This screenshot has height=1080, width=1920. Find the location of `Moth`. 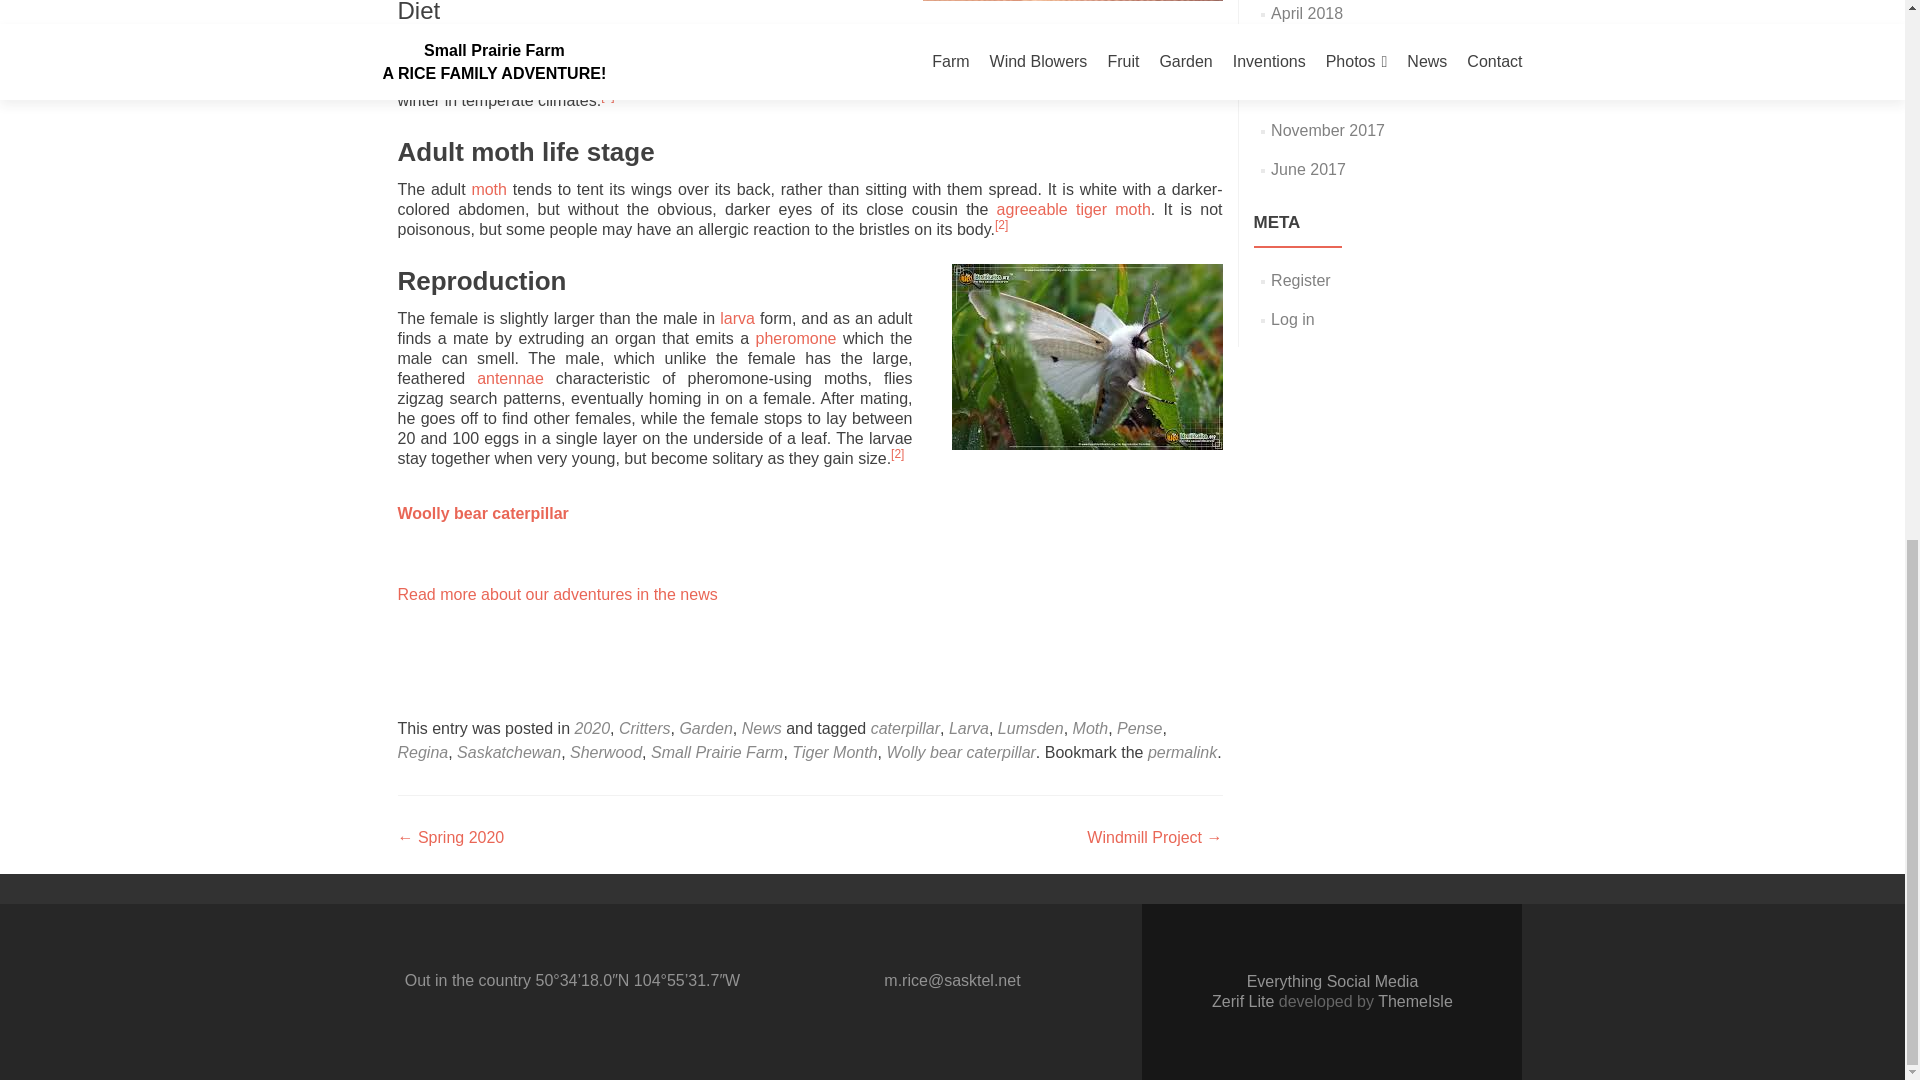

Moth is located at coordinates (1091, 728).